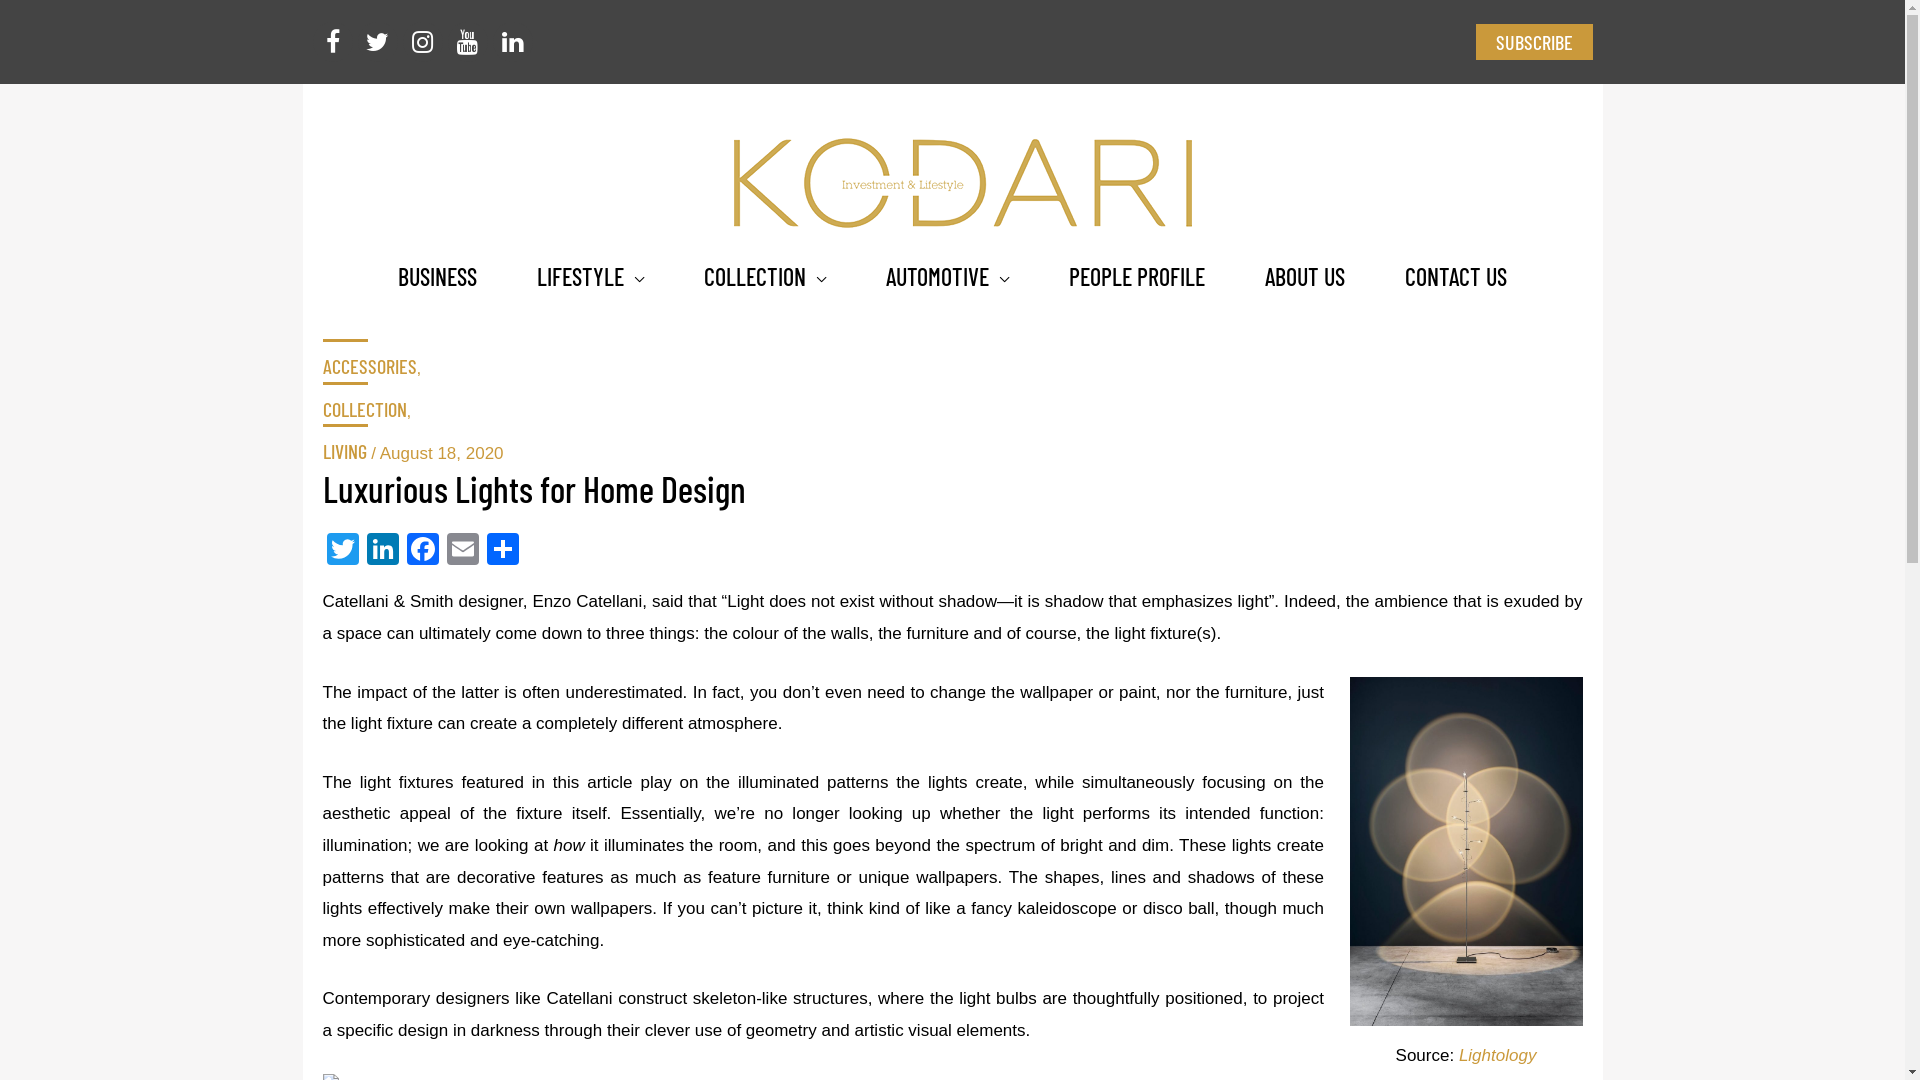 The height and width of the screenshot is (1080, 1920). I want to click on BUSINESS, so click(437, 276).